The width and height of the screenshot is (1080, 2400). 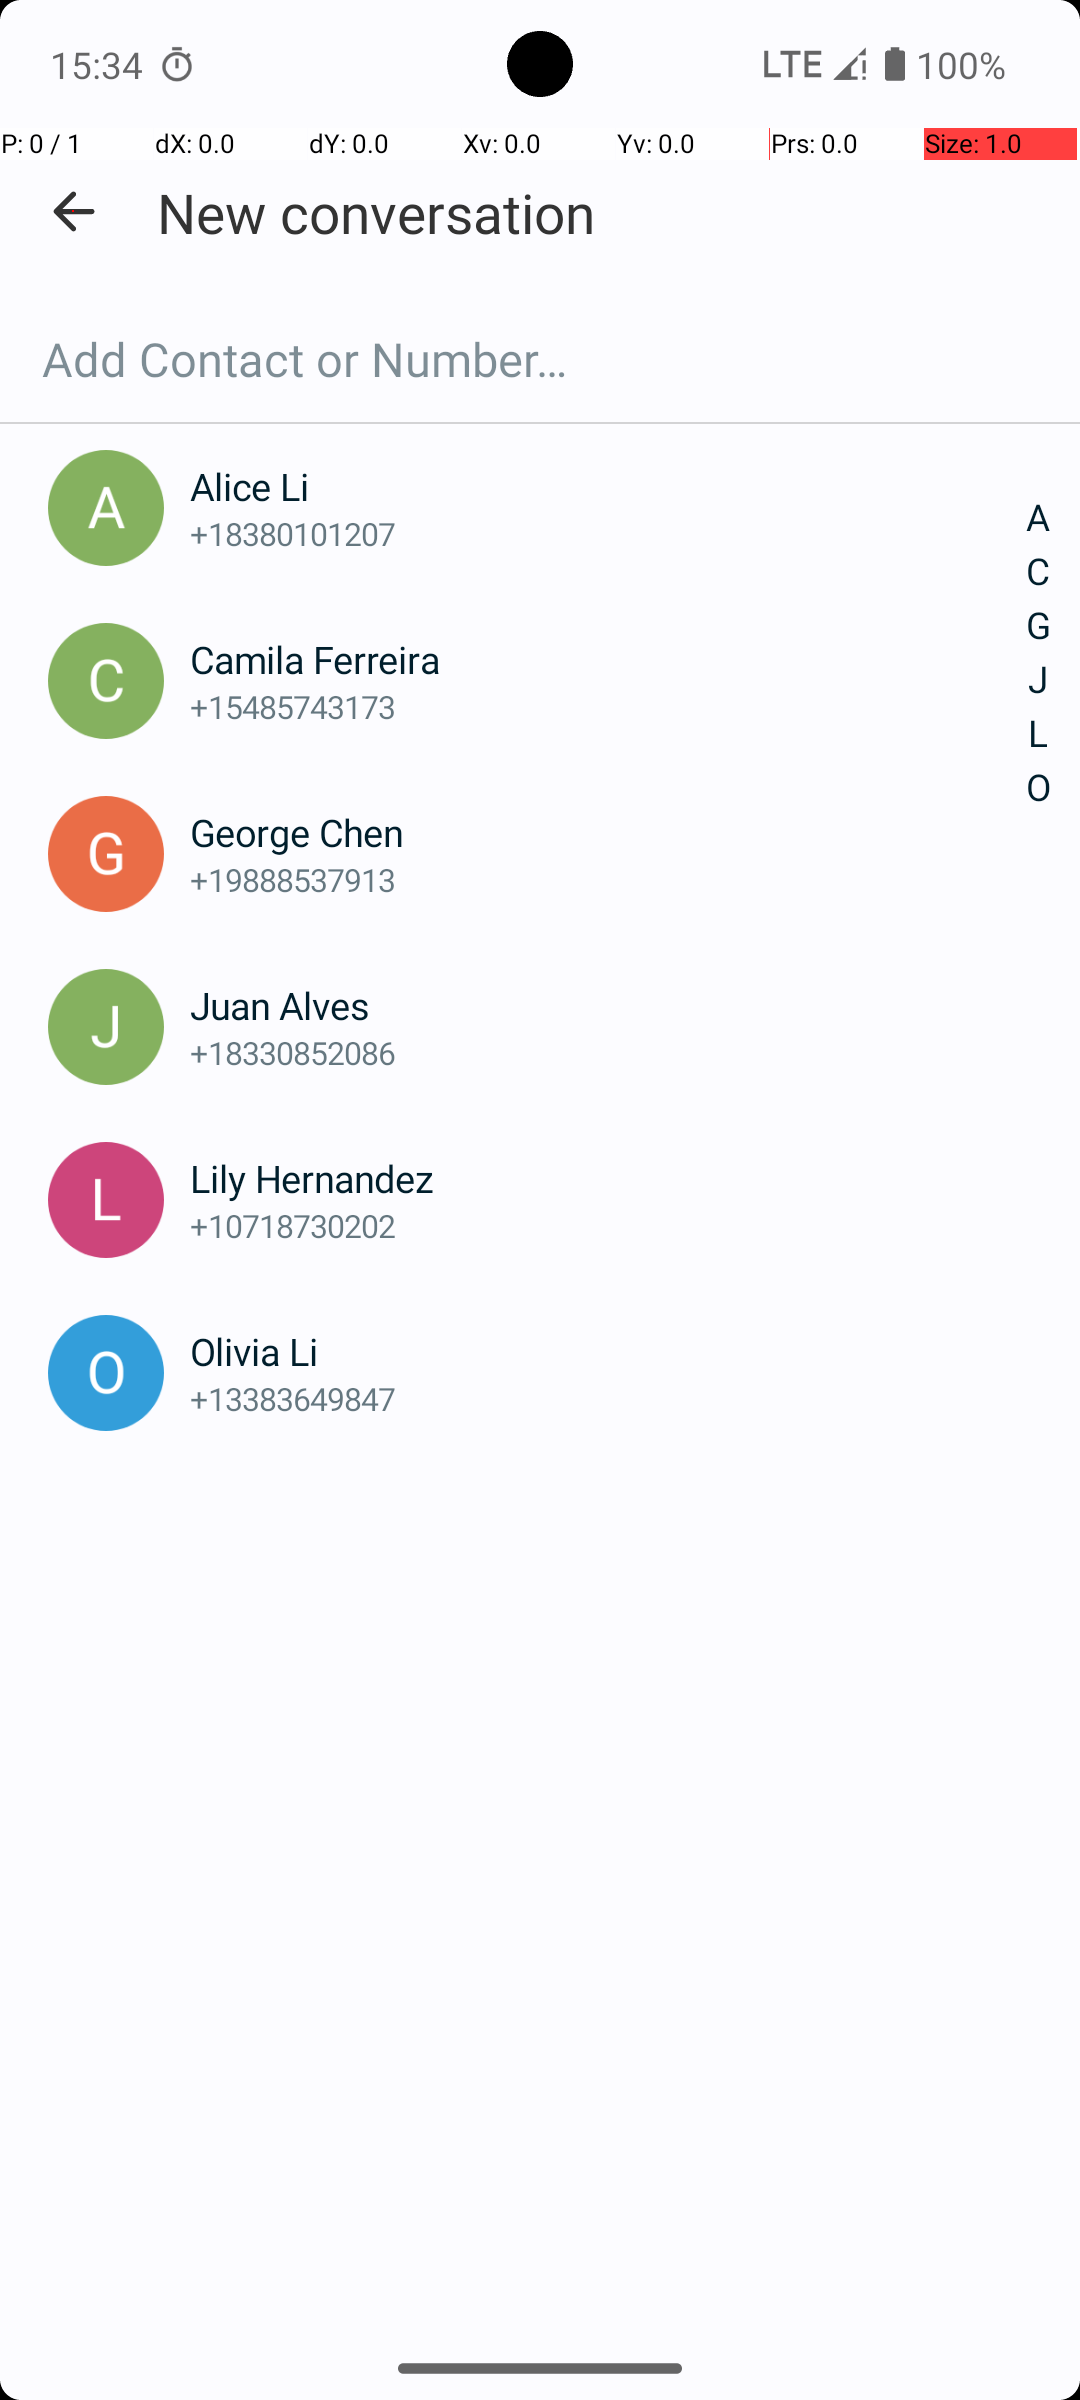 I want to click on +15485743173, so click(x=608, y=706).